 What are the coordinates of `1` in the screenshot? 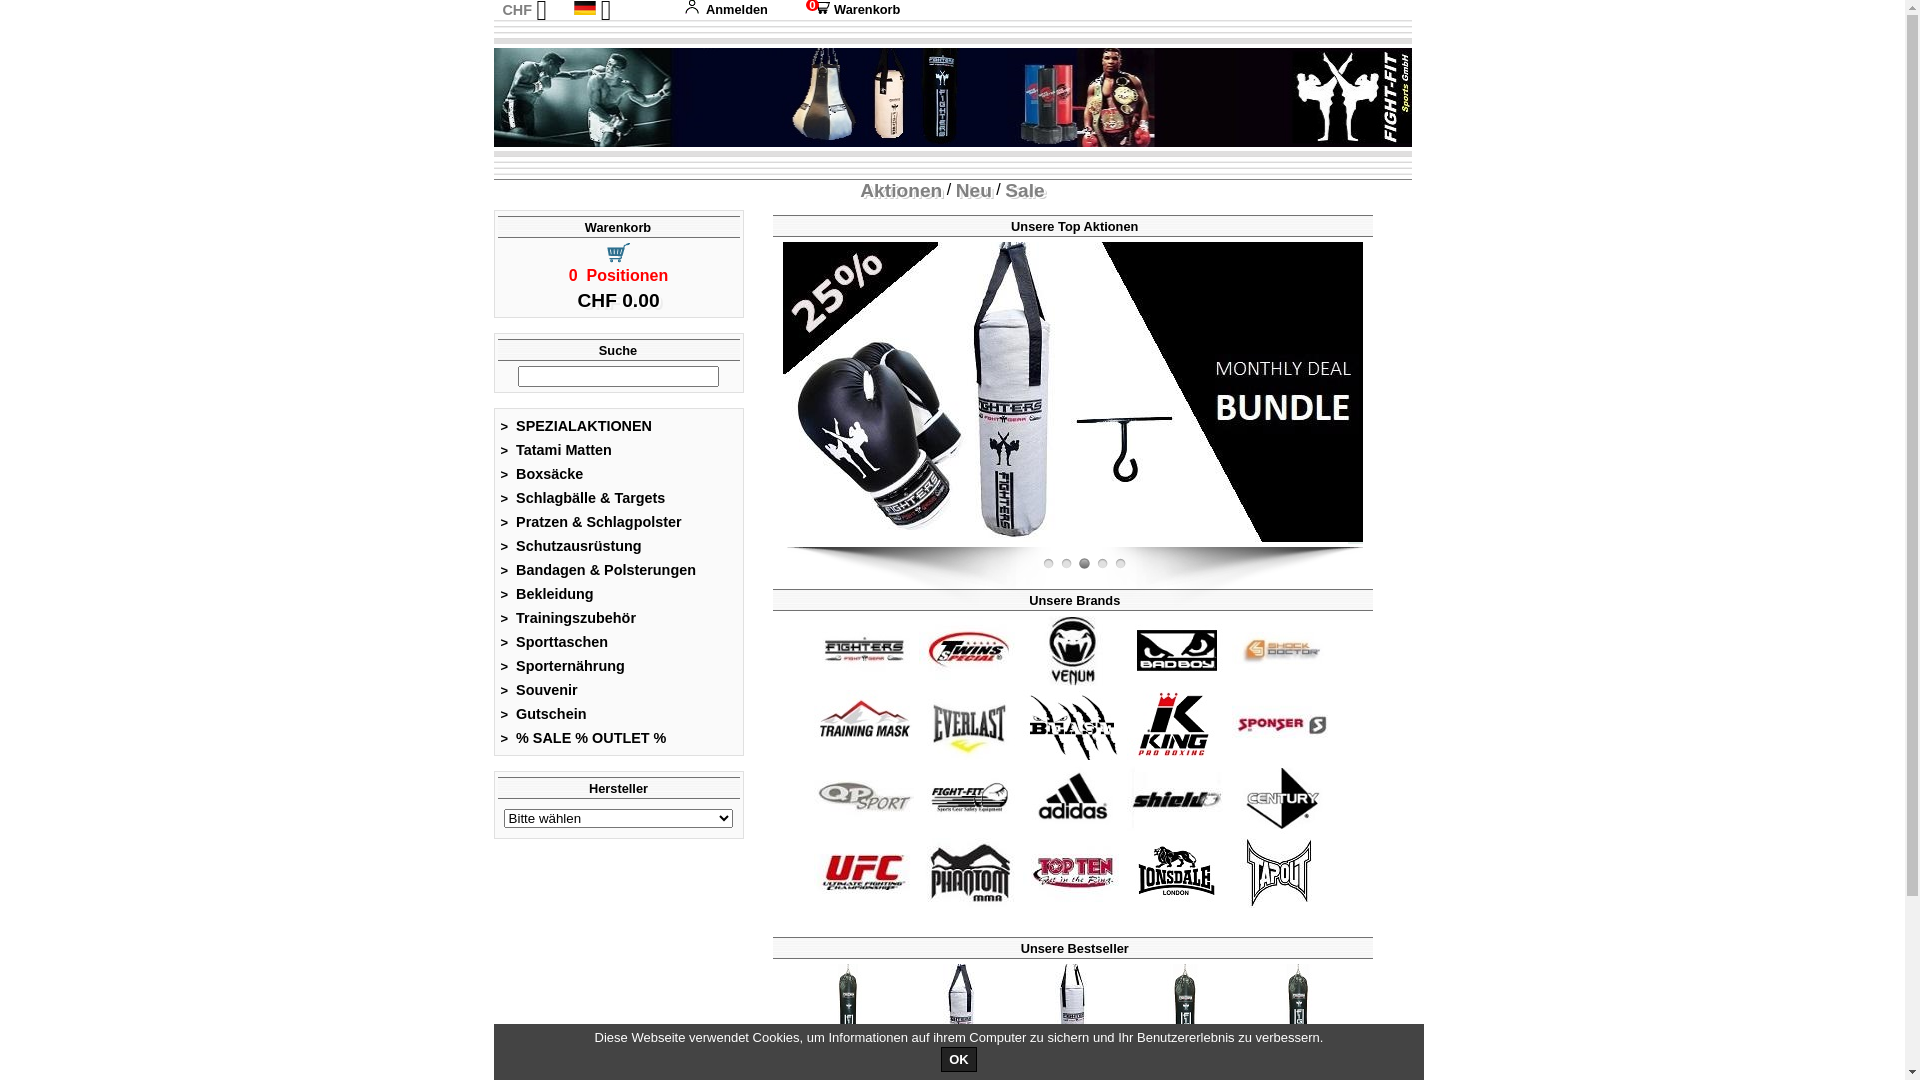 It's located at (1066, 564).